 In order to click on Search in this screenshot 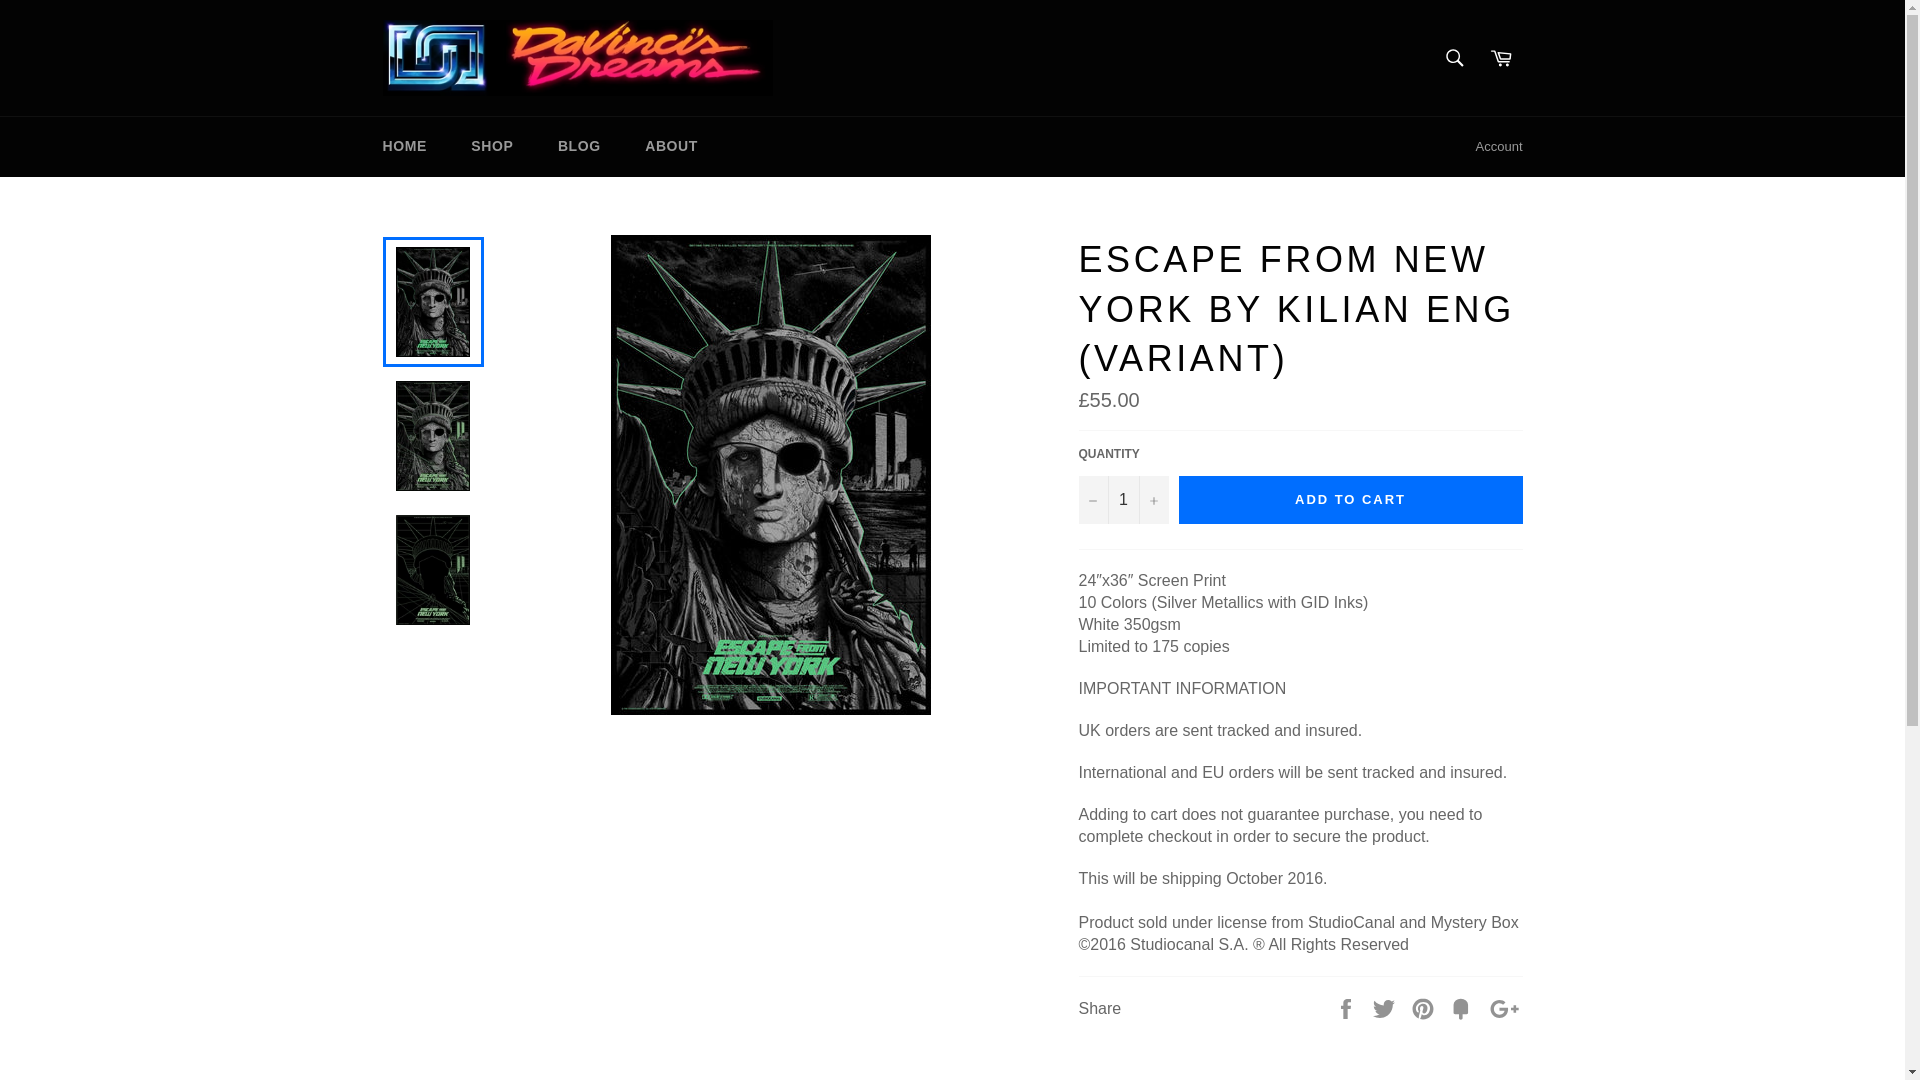, I will do `click(1455, 57)`.